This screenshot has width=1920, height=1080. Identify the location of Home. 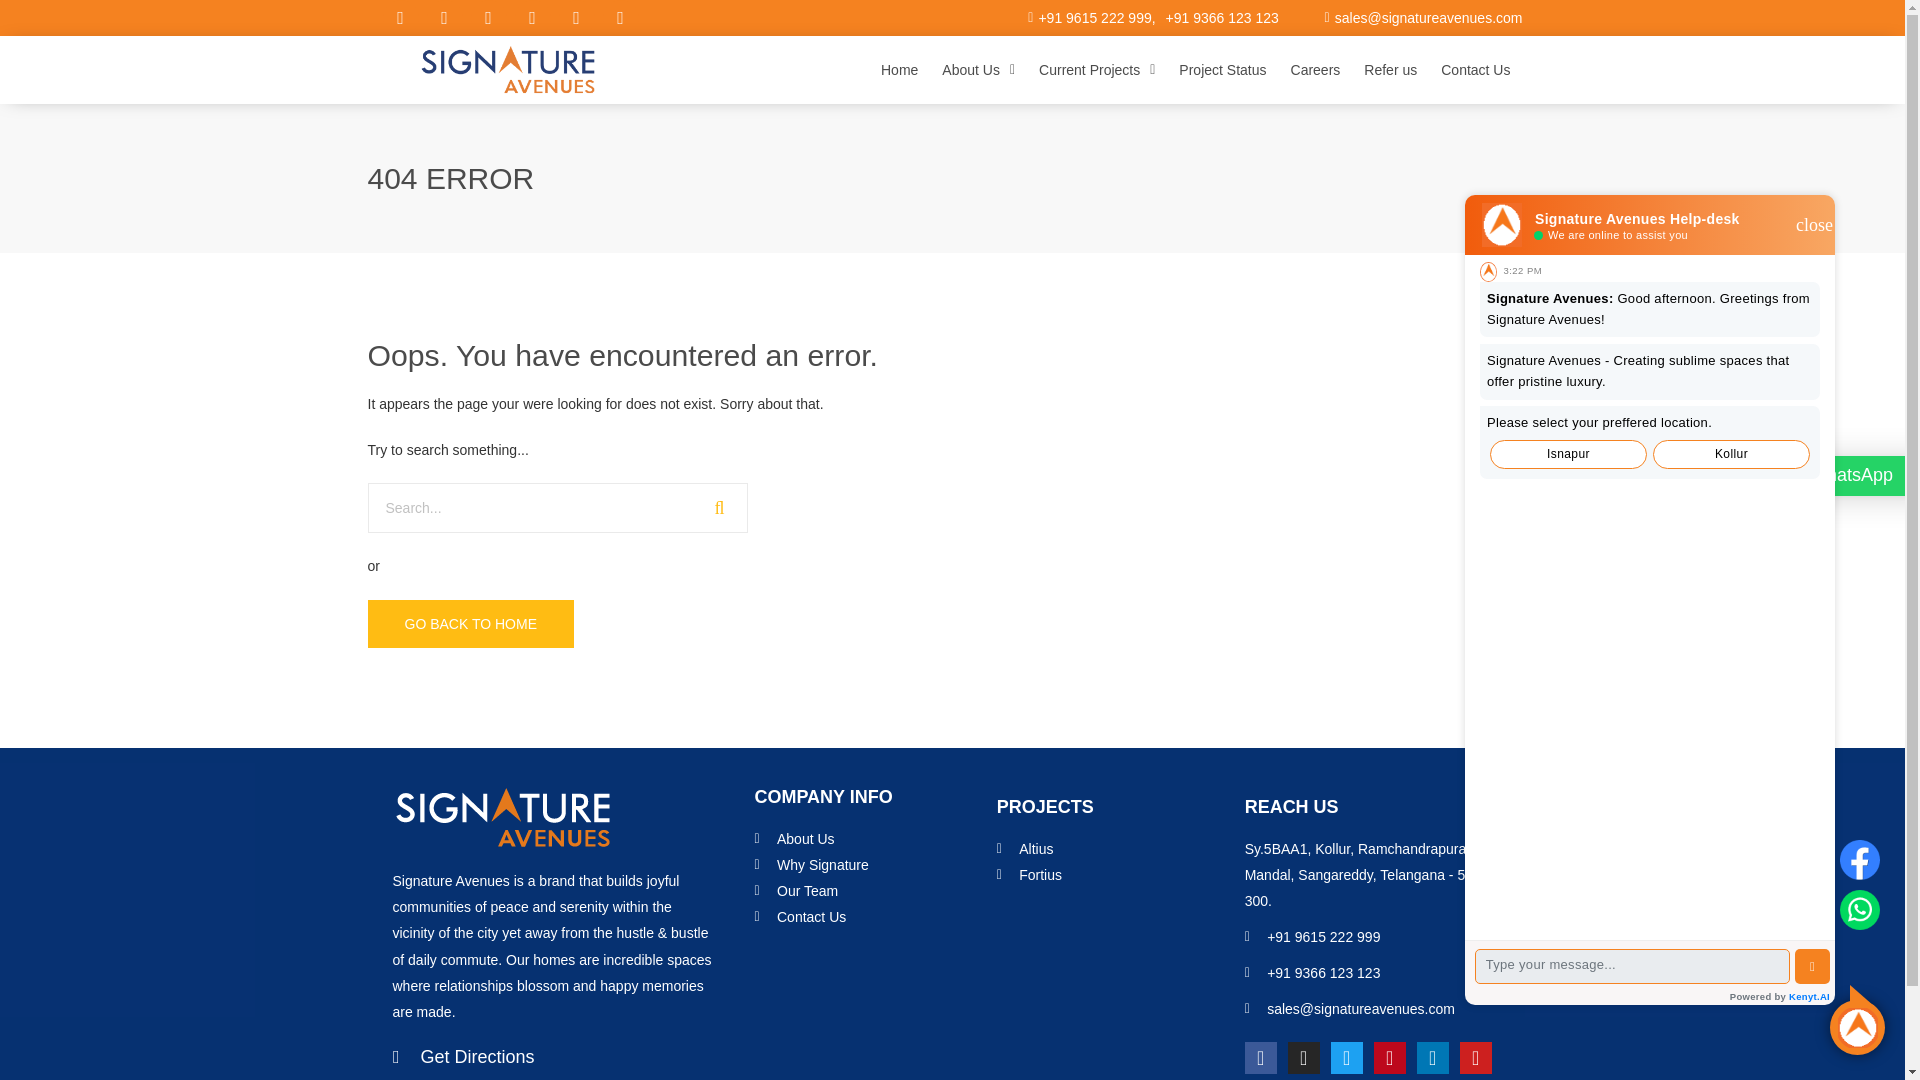
(899, 70).